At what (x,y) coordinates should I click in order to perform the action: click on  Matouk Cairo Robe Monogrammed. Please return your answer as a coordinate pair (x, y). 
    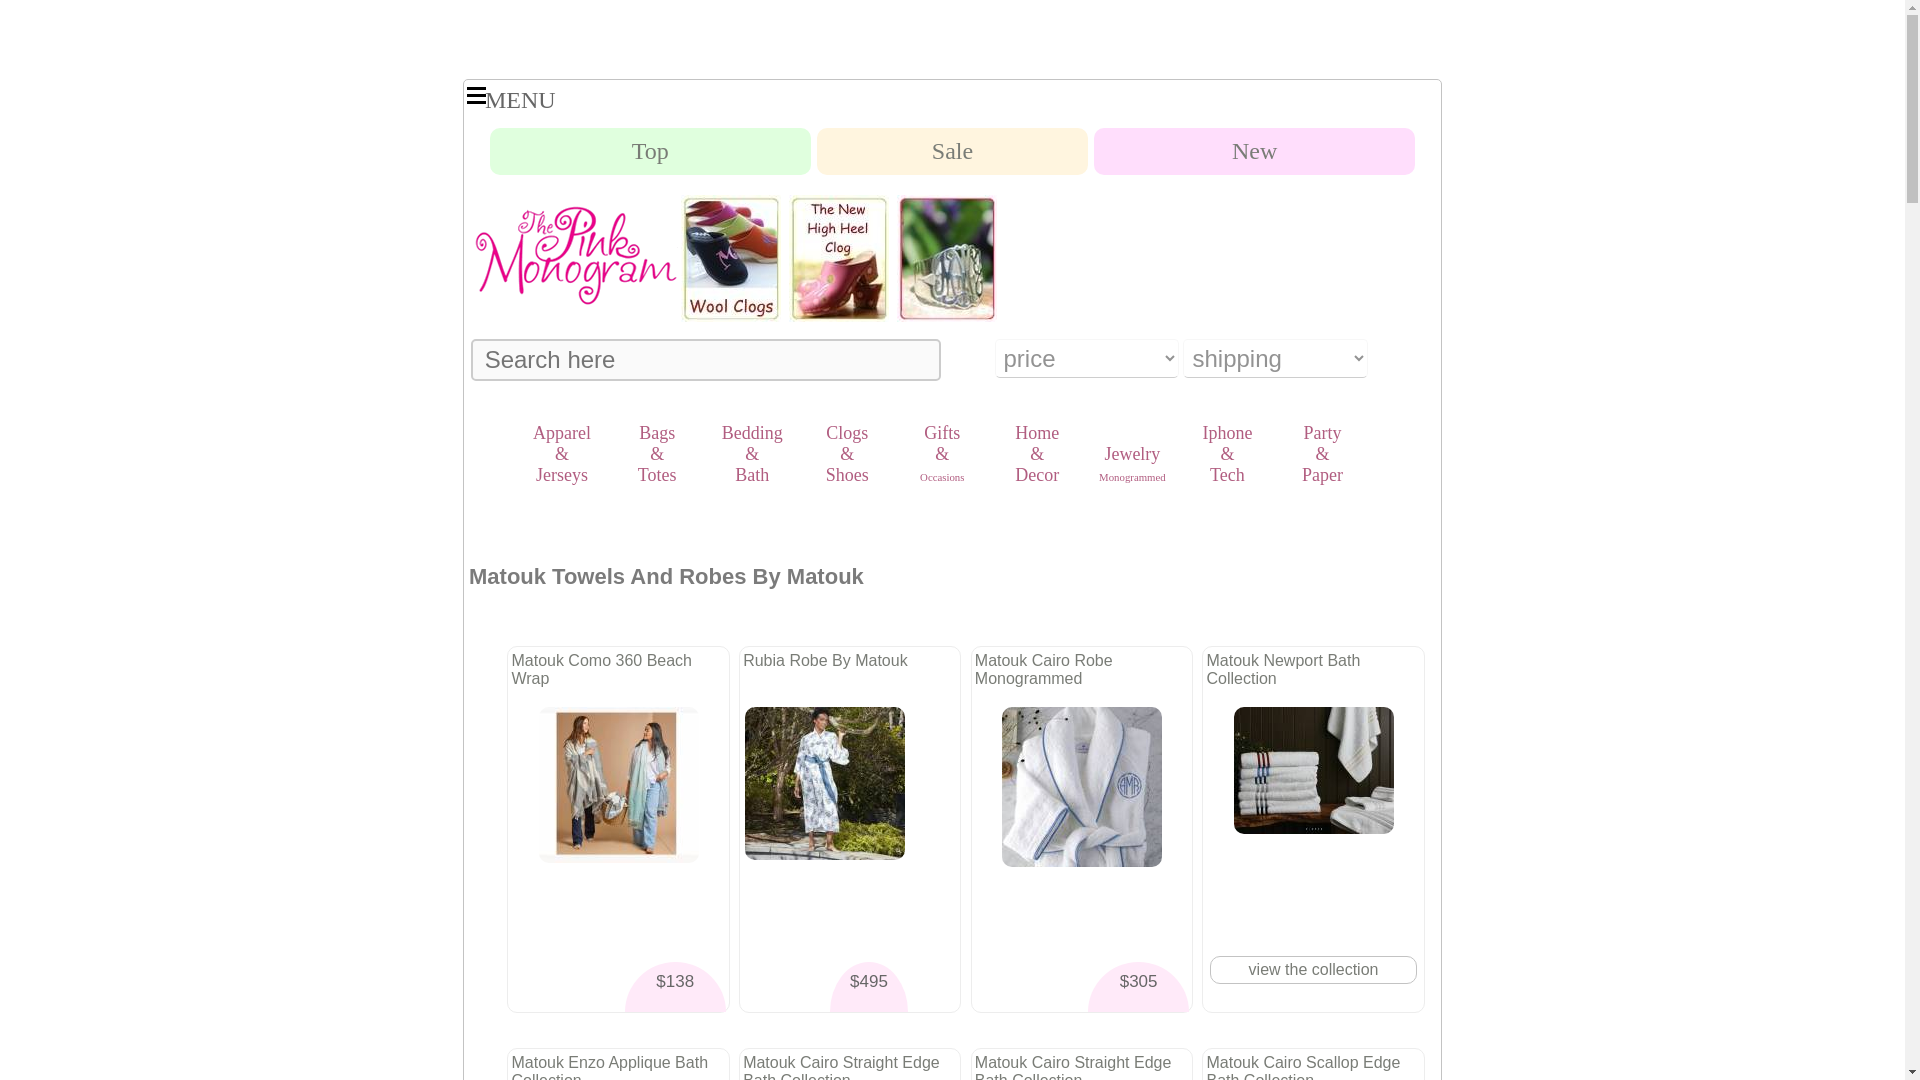
    Looking at the image, I should click on (1082, 787).